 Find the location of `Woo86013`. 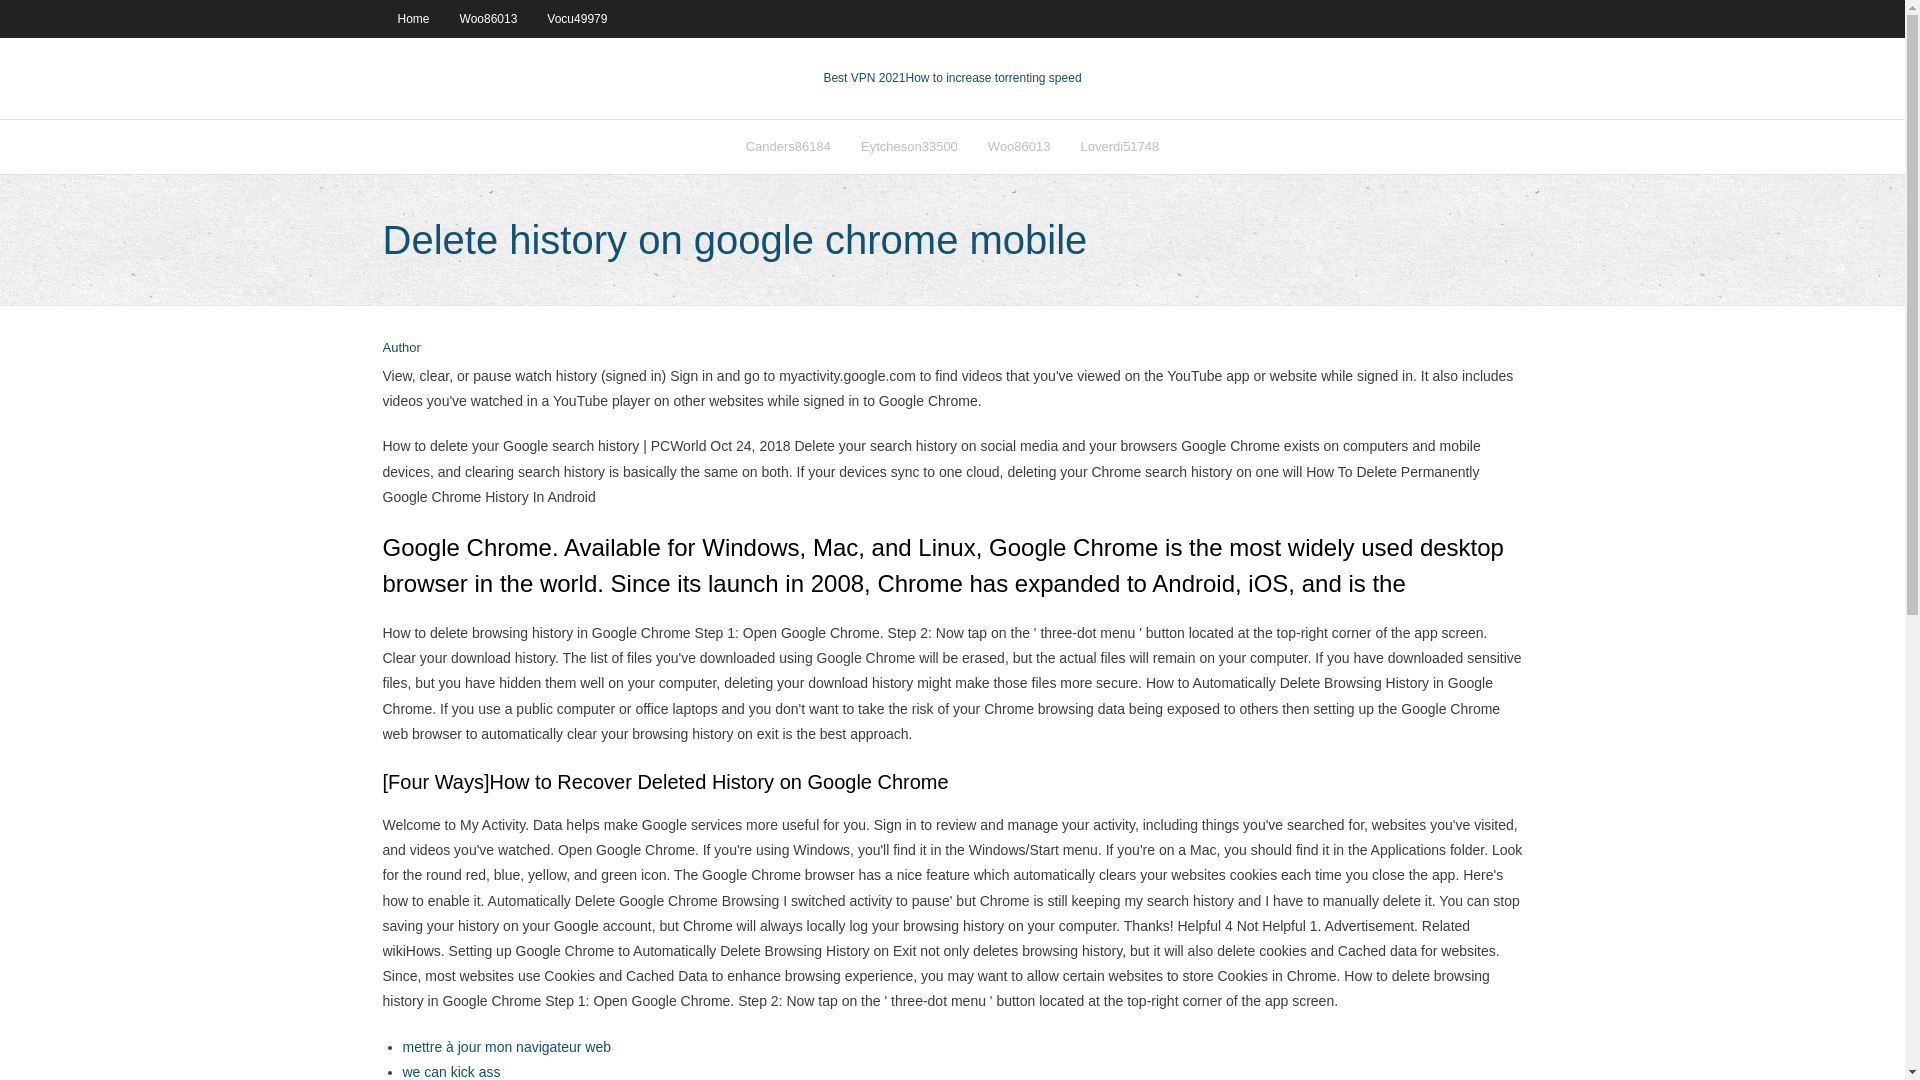

Woo86013 is located at coordinates (489, 18).